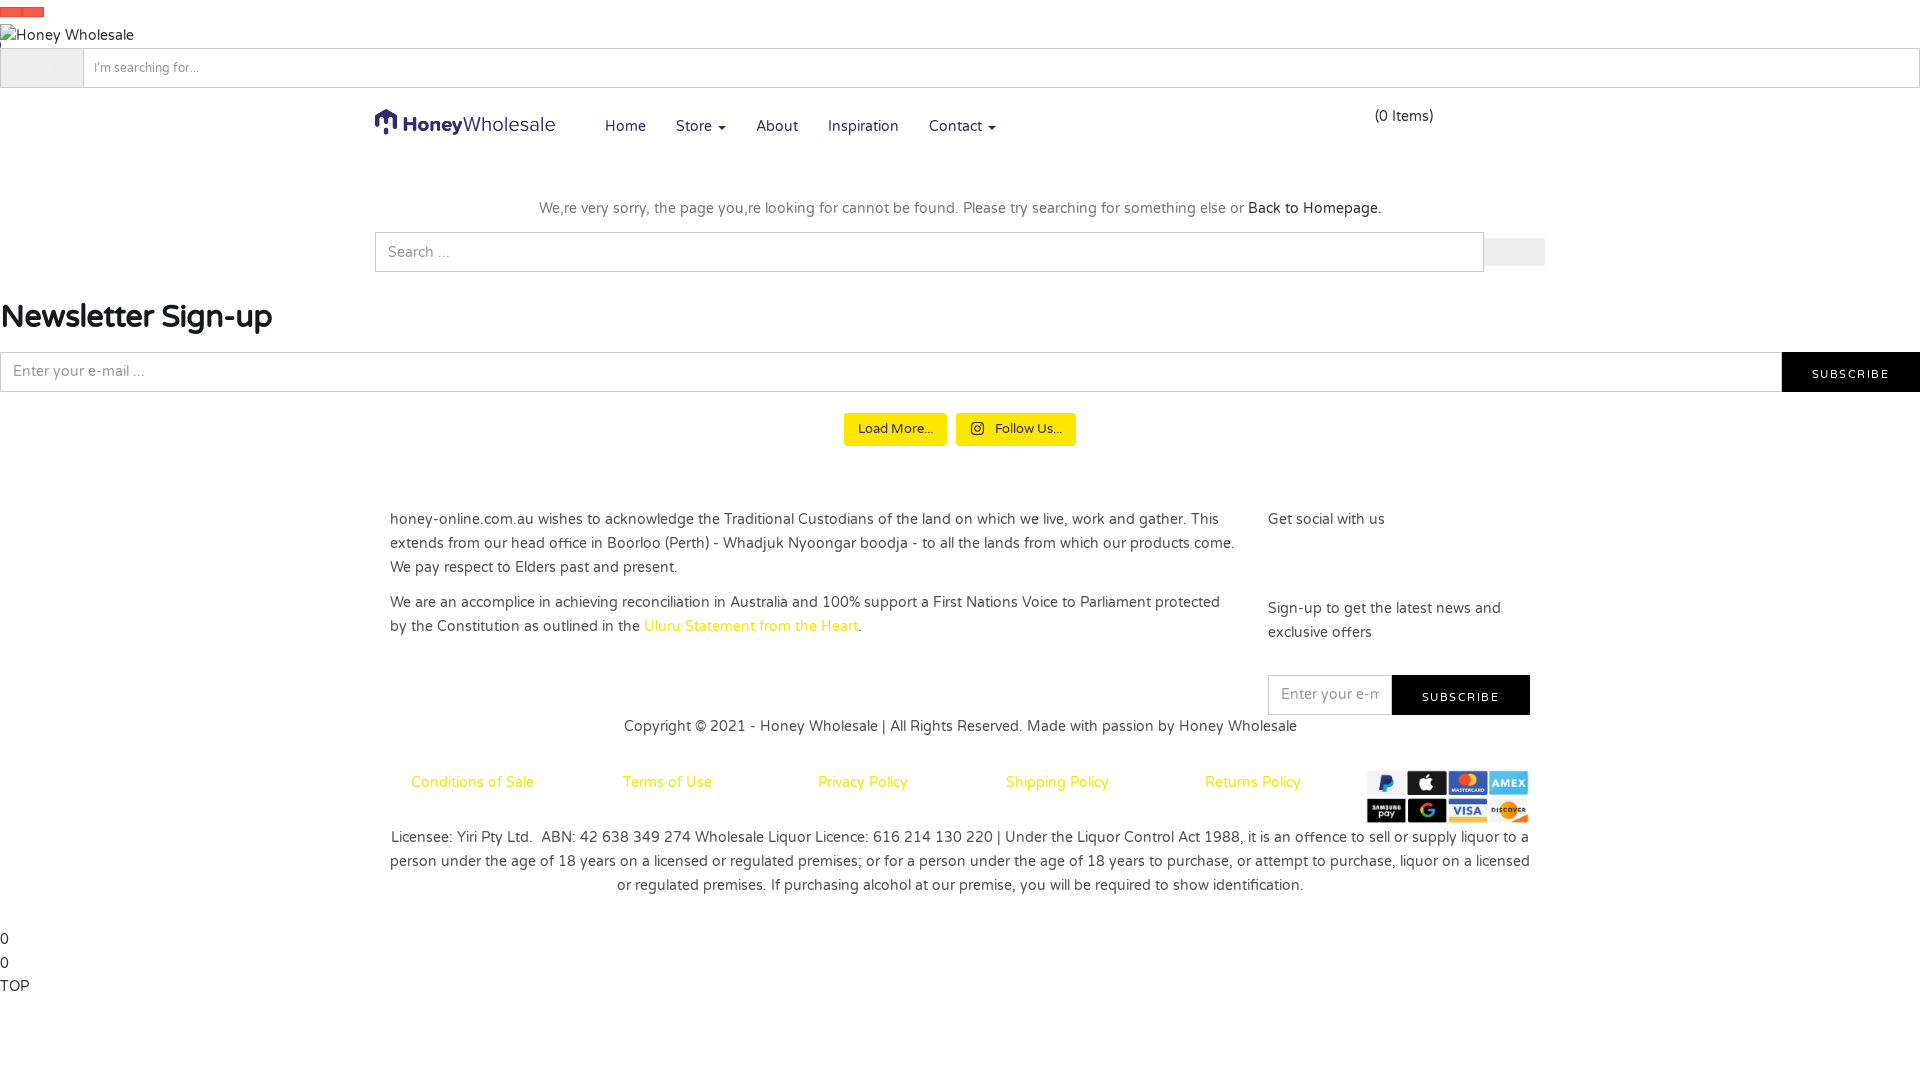 This screenshot has height=1080, width=1920. Describe the element at coordinates (1315, 208) in the screenshot. I see `Back to Homepage.` at that location.